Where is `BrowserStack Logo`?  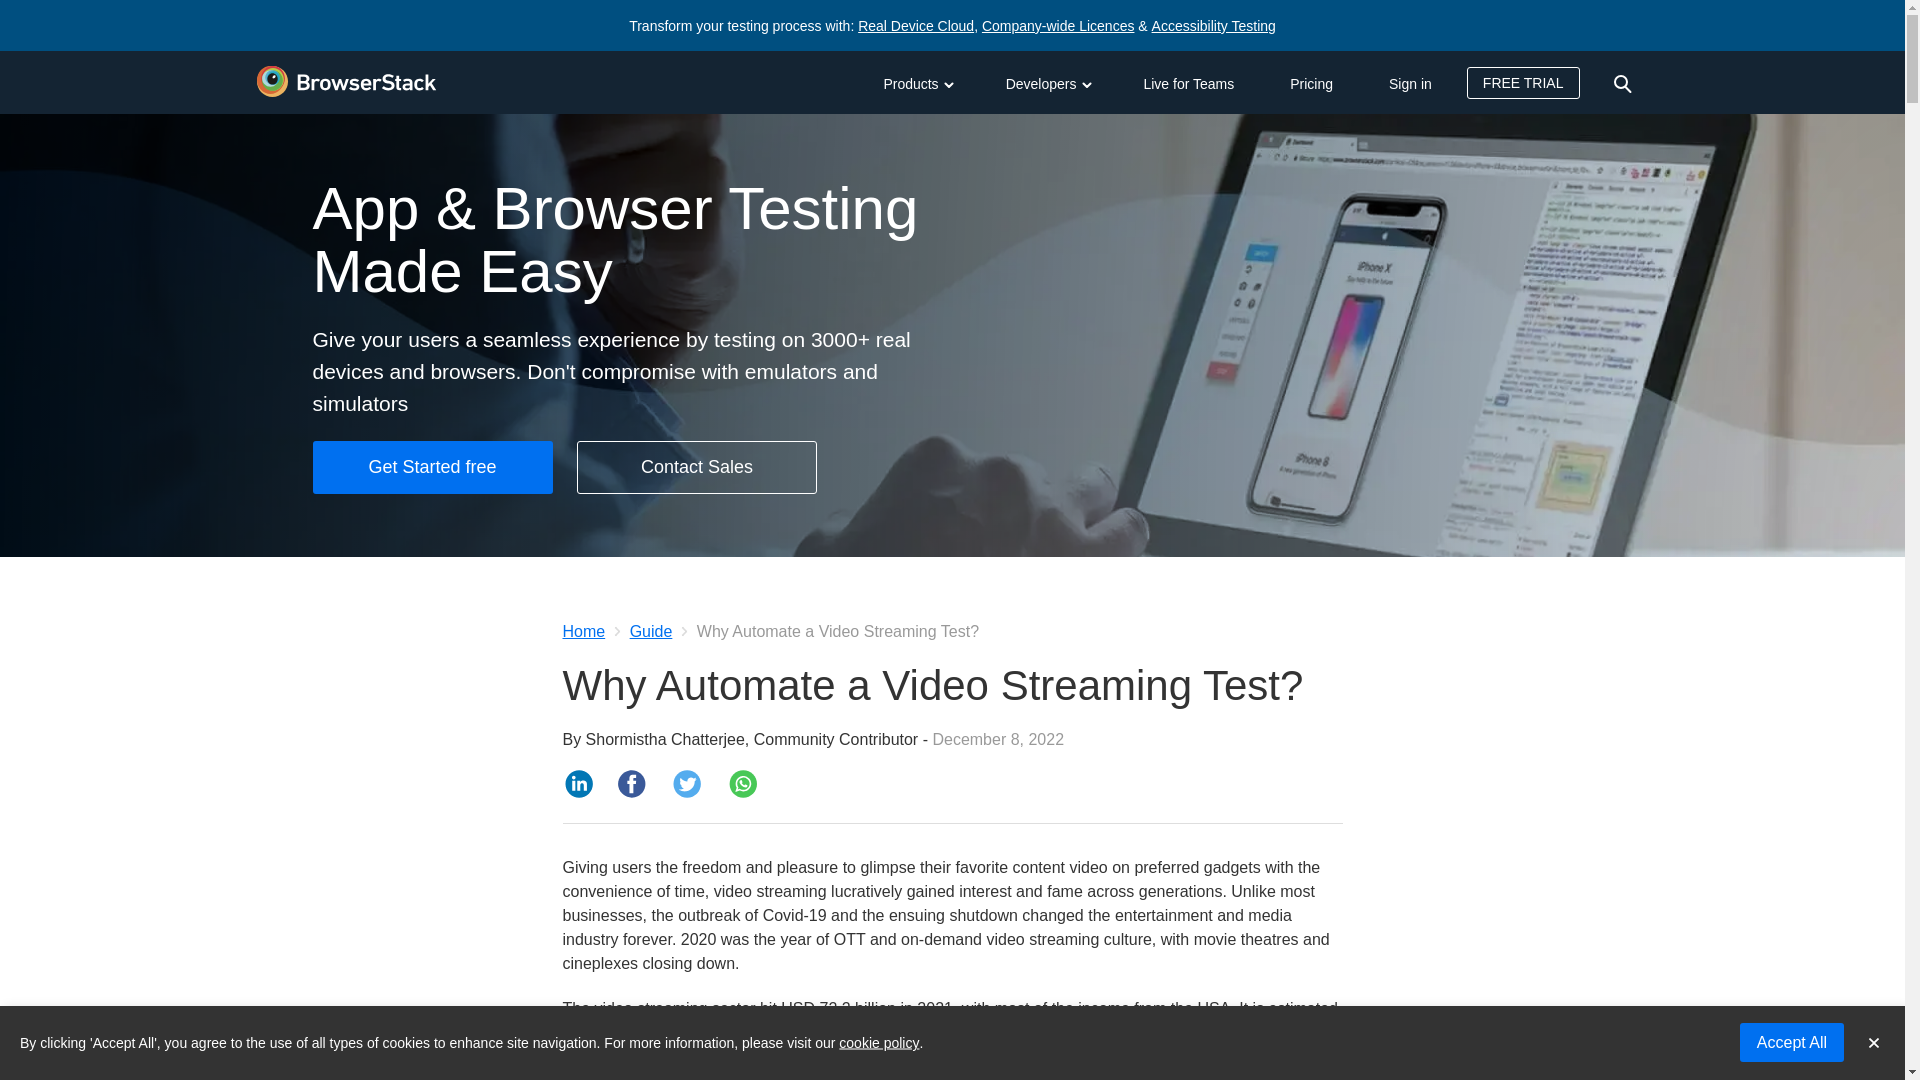 BrowserStack Logo is located at coordinates (345, 82).